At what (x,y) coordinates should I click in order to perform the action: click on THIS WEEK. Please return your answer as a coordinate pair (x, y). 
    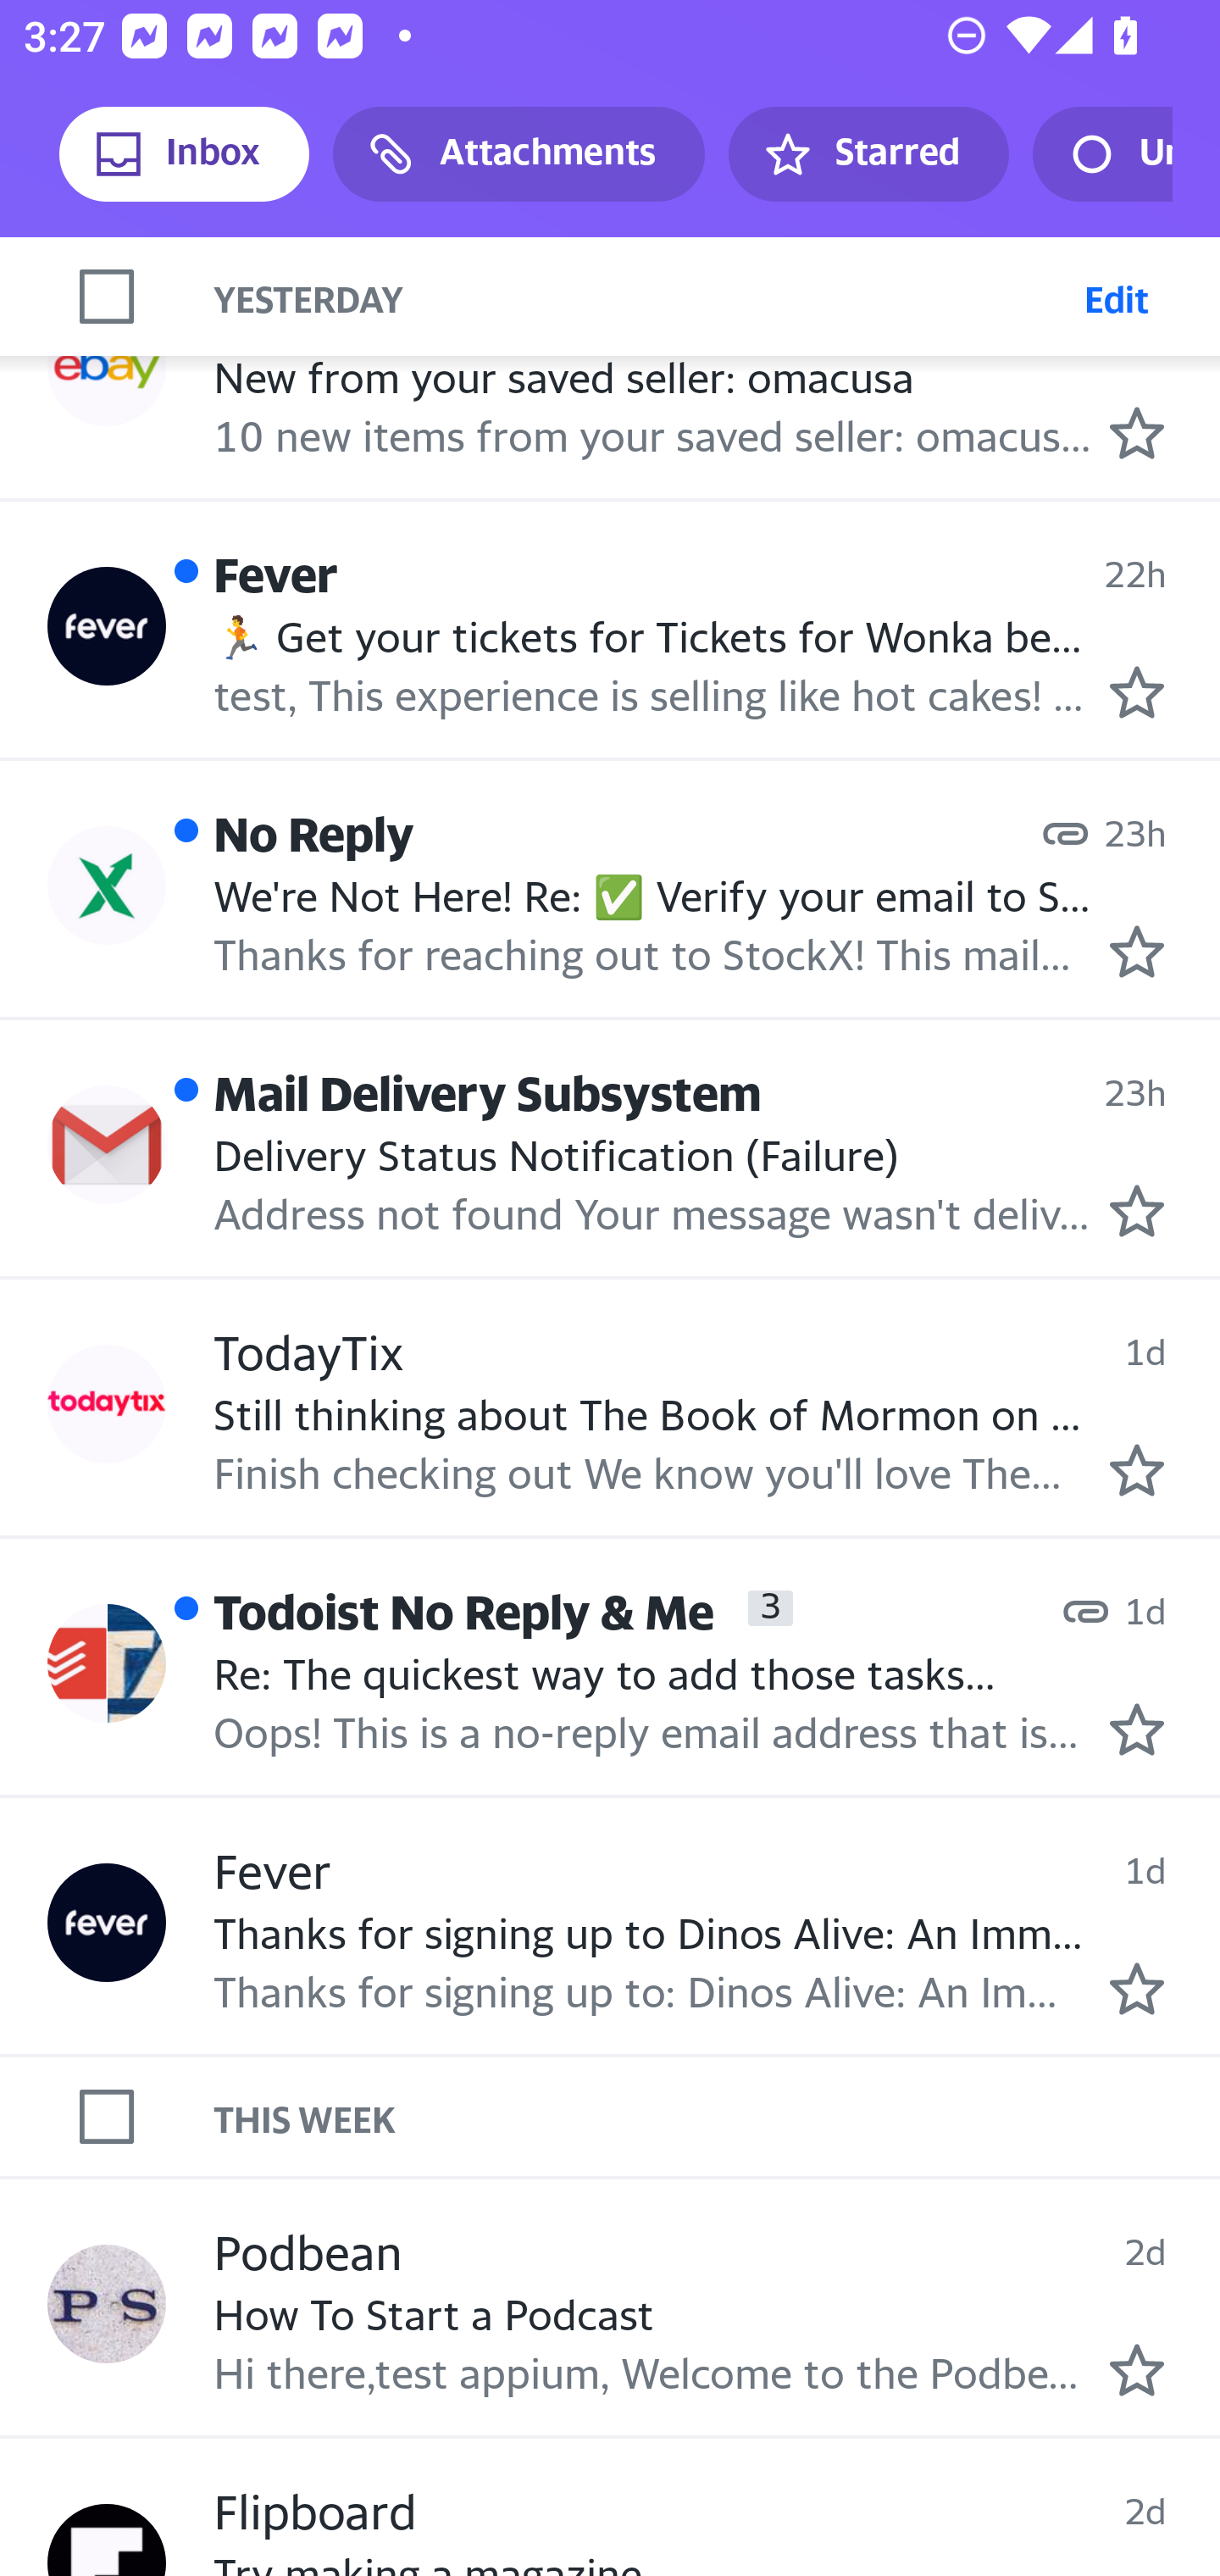
    Looking at the image, I should click on (717, 2116).